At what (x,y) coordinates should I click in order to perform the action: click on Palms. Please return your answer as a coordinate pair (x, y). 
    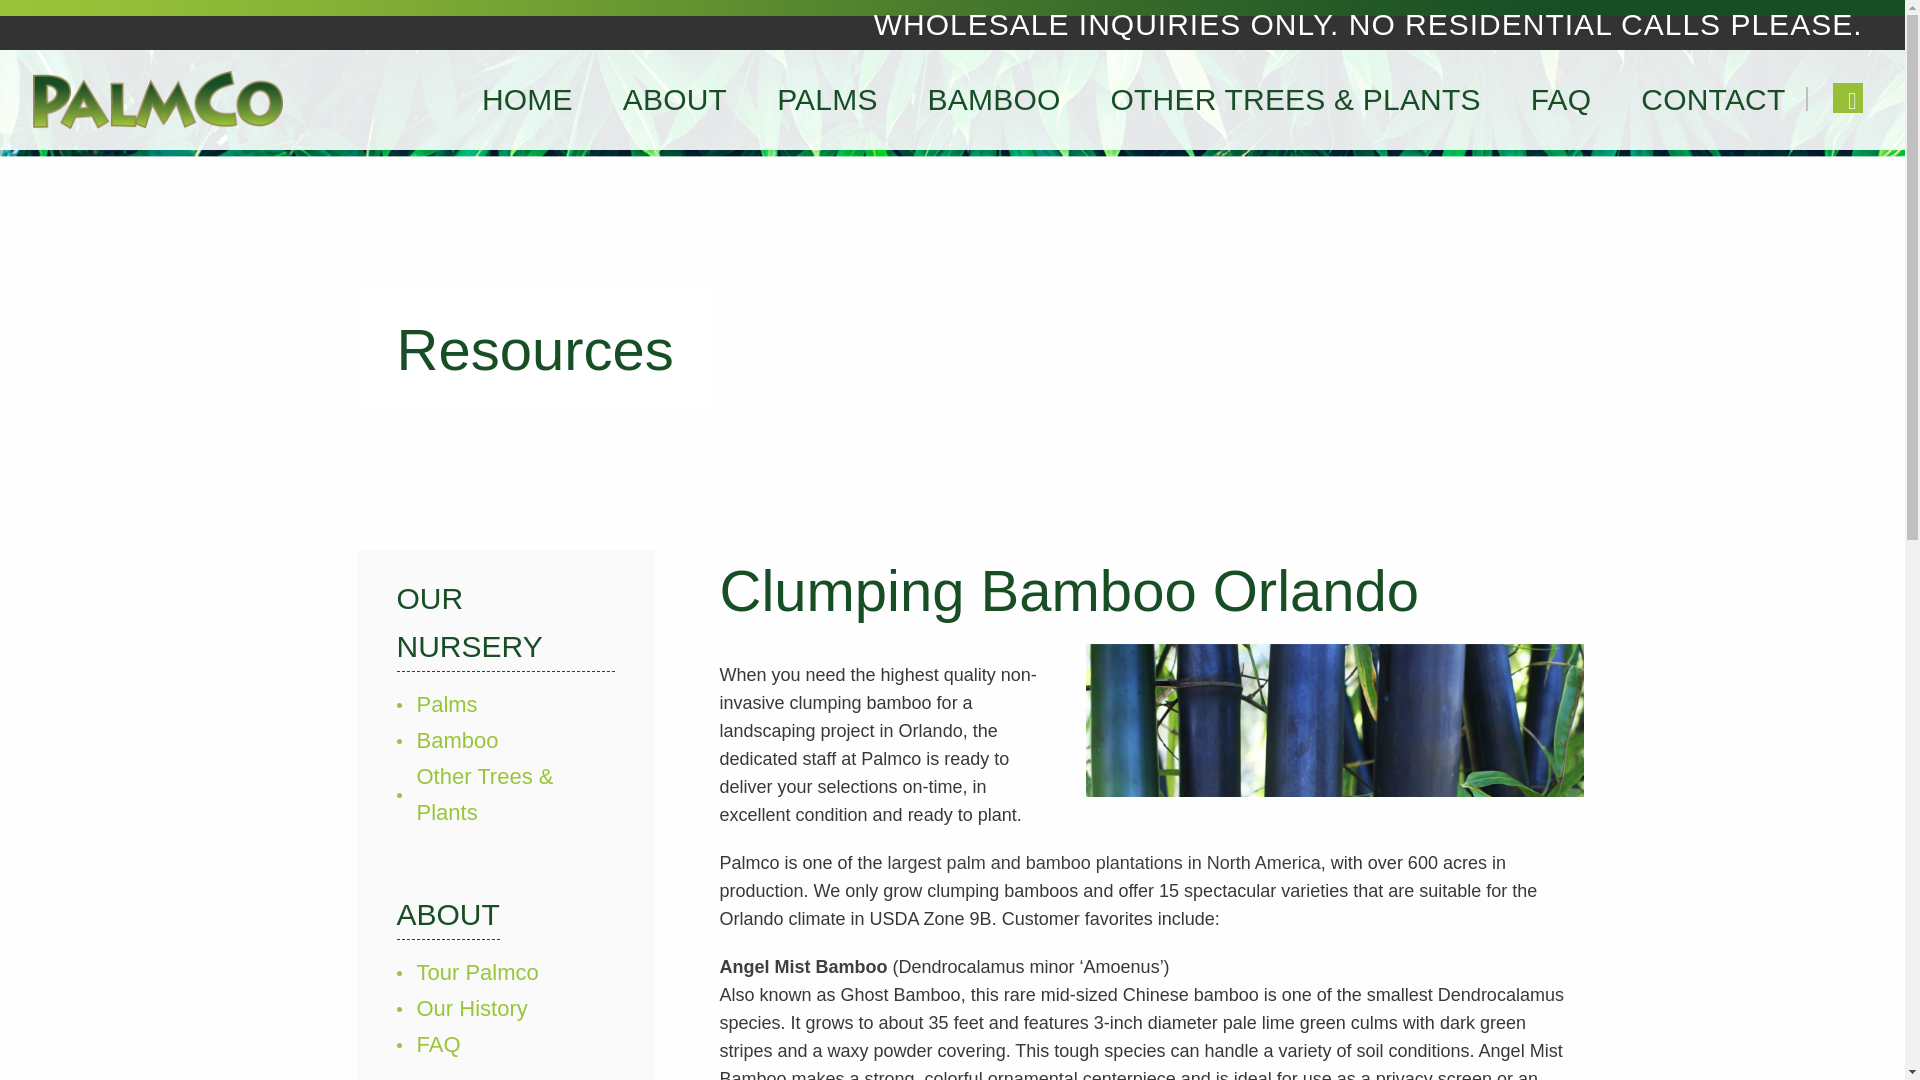
    Looking at the image, I should click on (446, 704).